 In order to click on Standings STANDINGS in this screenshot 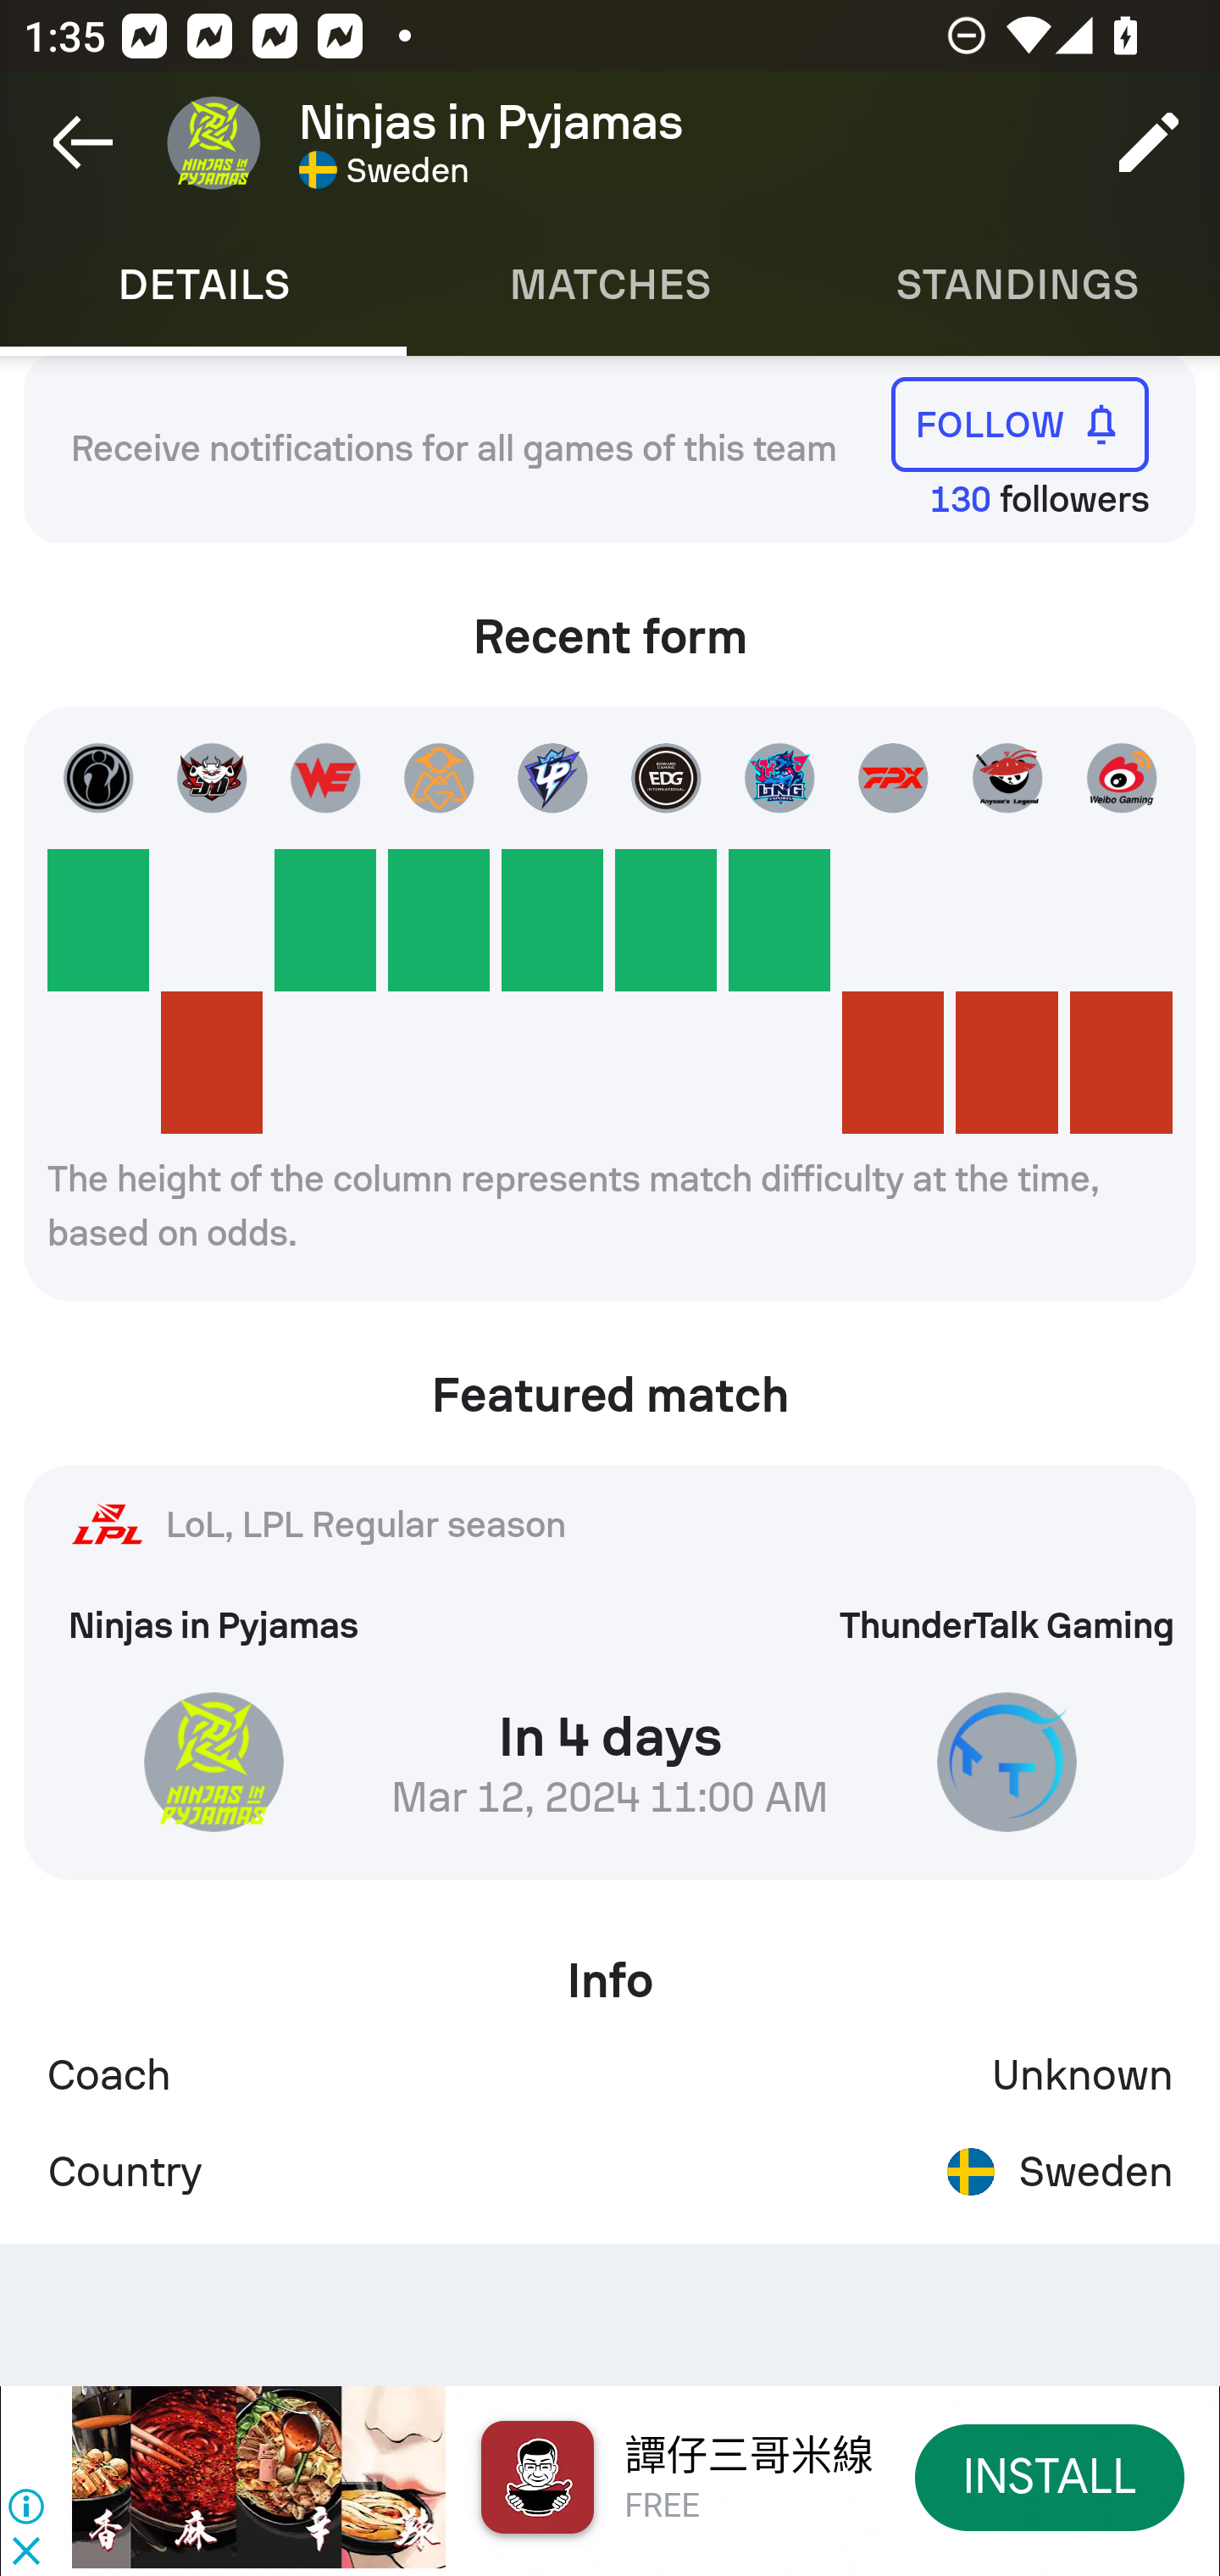, I will do `click(1017, 285)`.